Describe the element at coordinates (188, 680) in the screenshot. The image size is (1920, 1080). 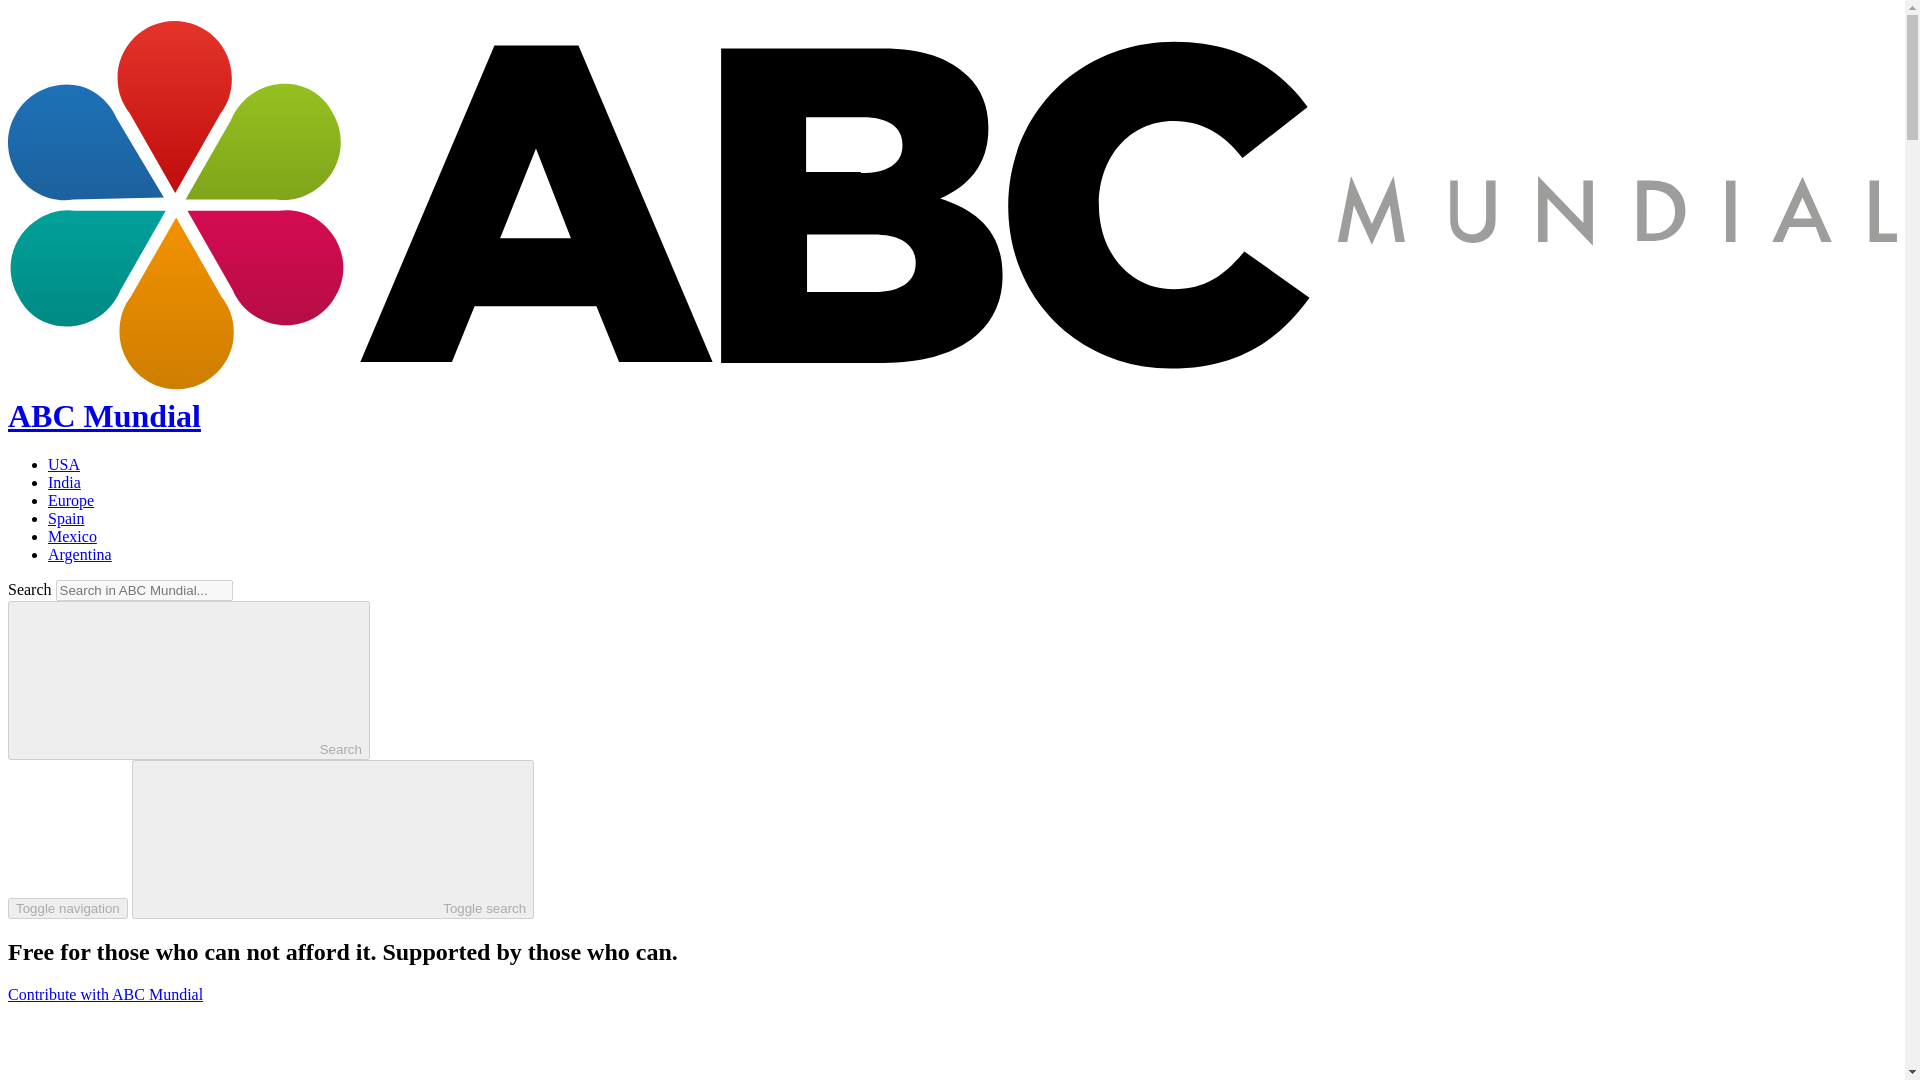
I see `Search` at that location.